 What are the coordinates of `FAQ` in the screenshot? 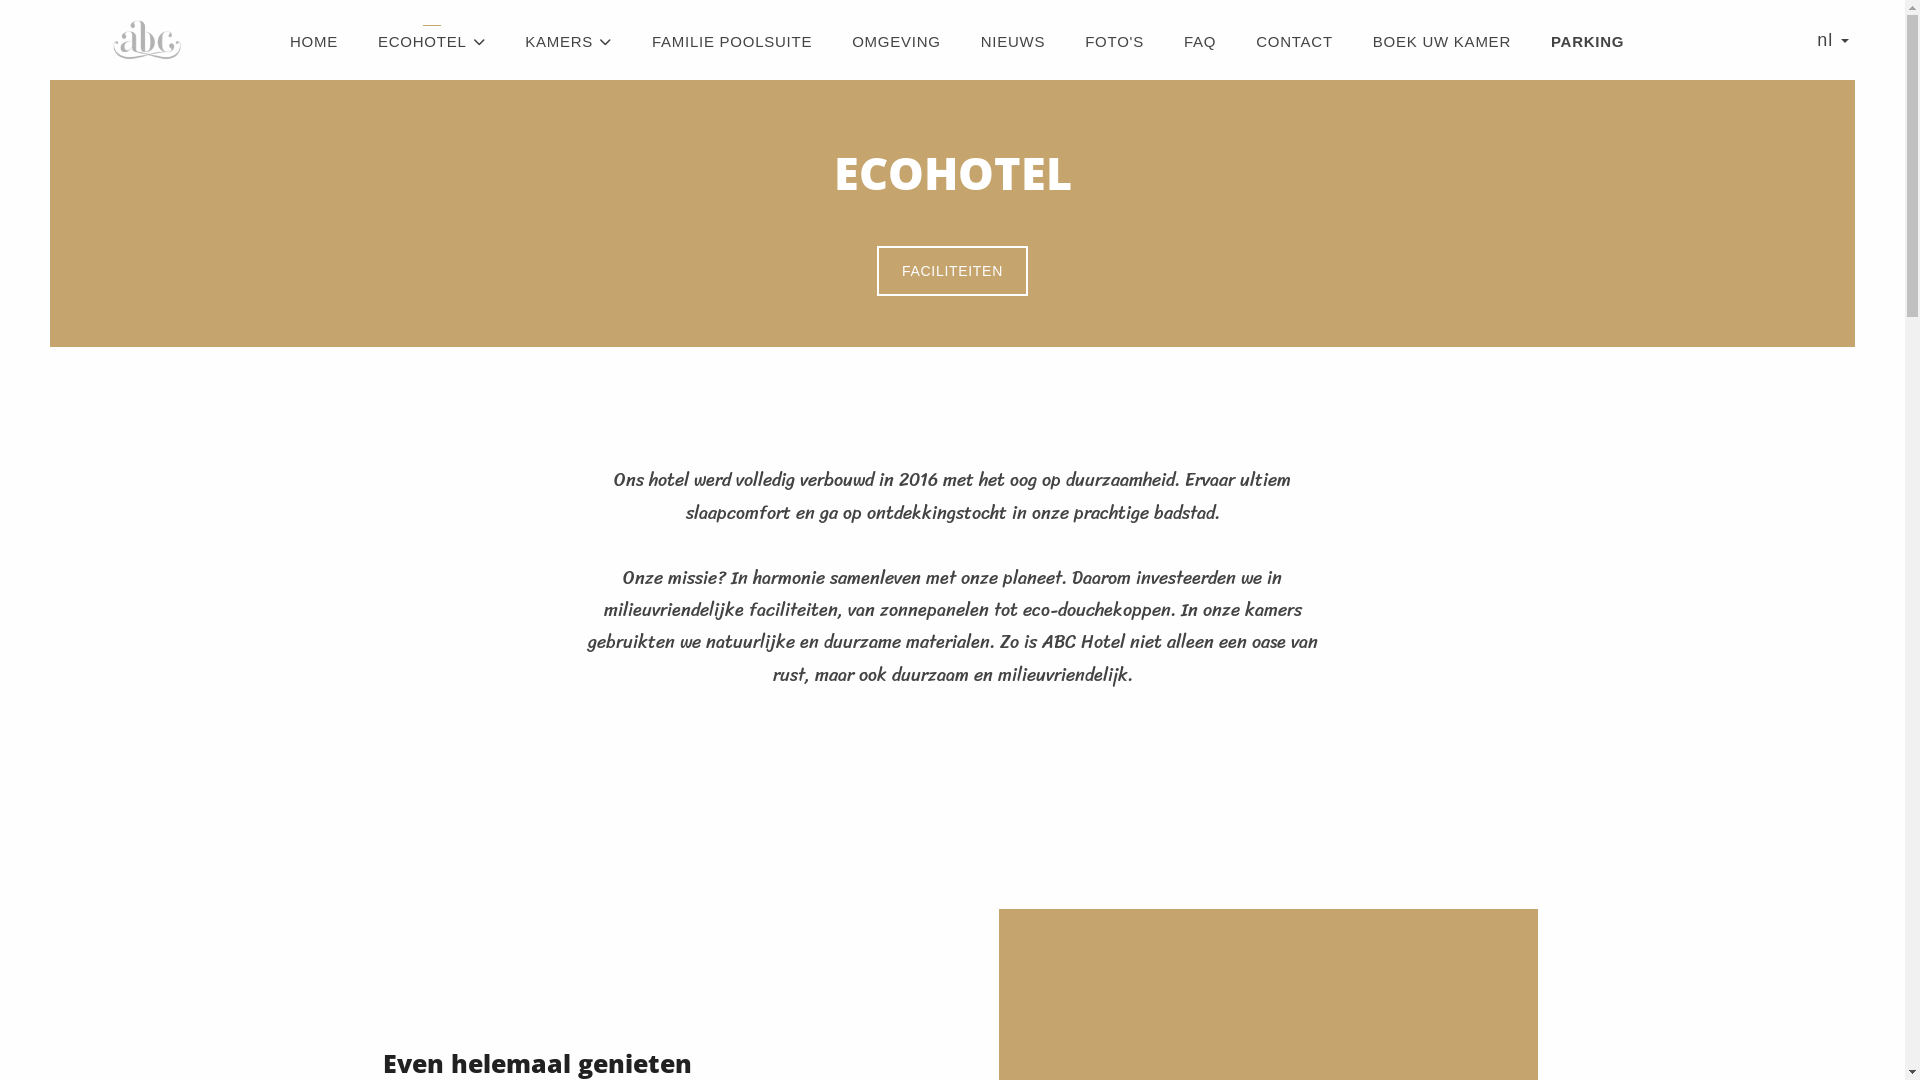 It's located at (1200, 42).